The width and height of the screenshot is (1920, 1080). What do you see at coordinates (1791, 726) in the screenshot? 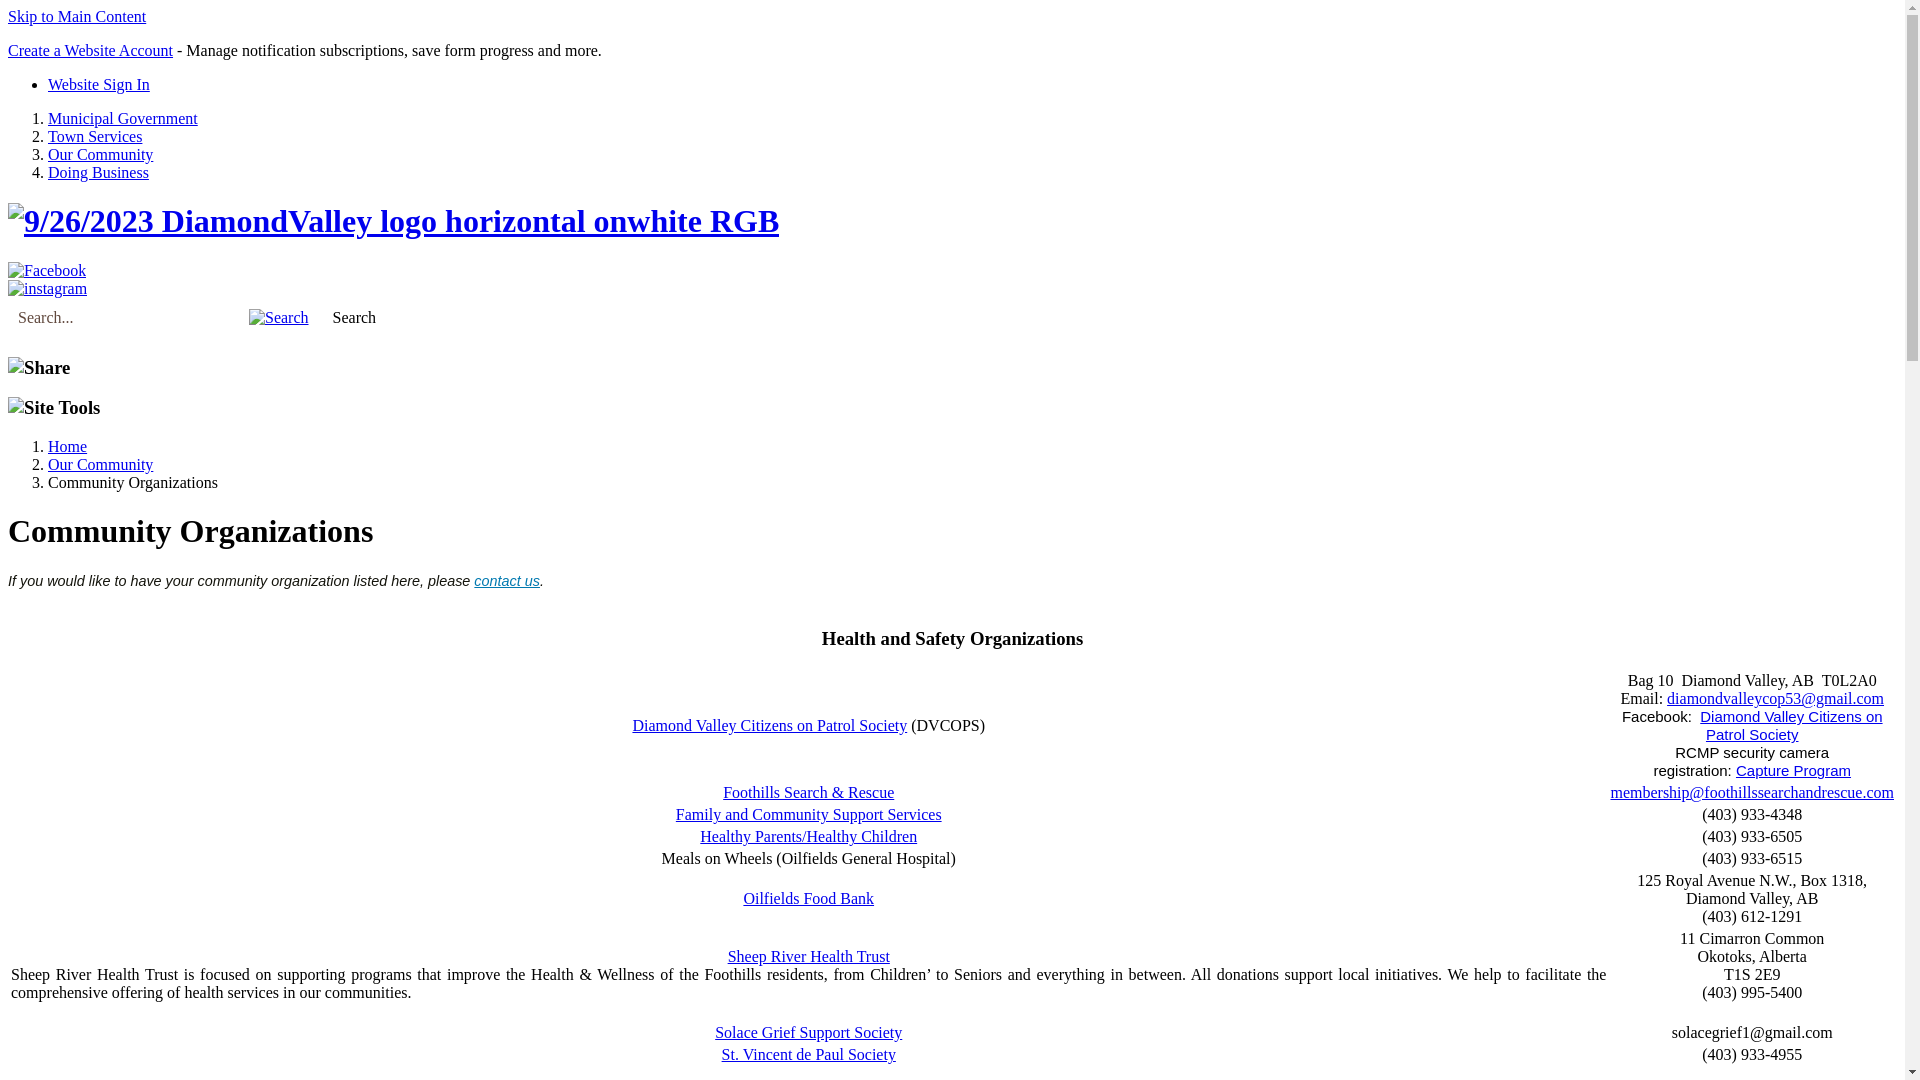
I see `Diamond Valley Citizens on Patrol Society` at bounding box center [1791, 726].